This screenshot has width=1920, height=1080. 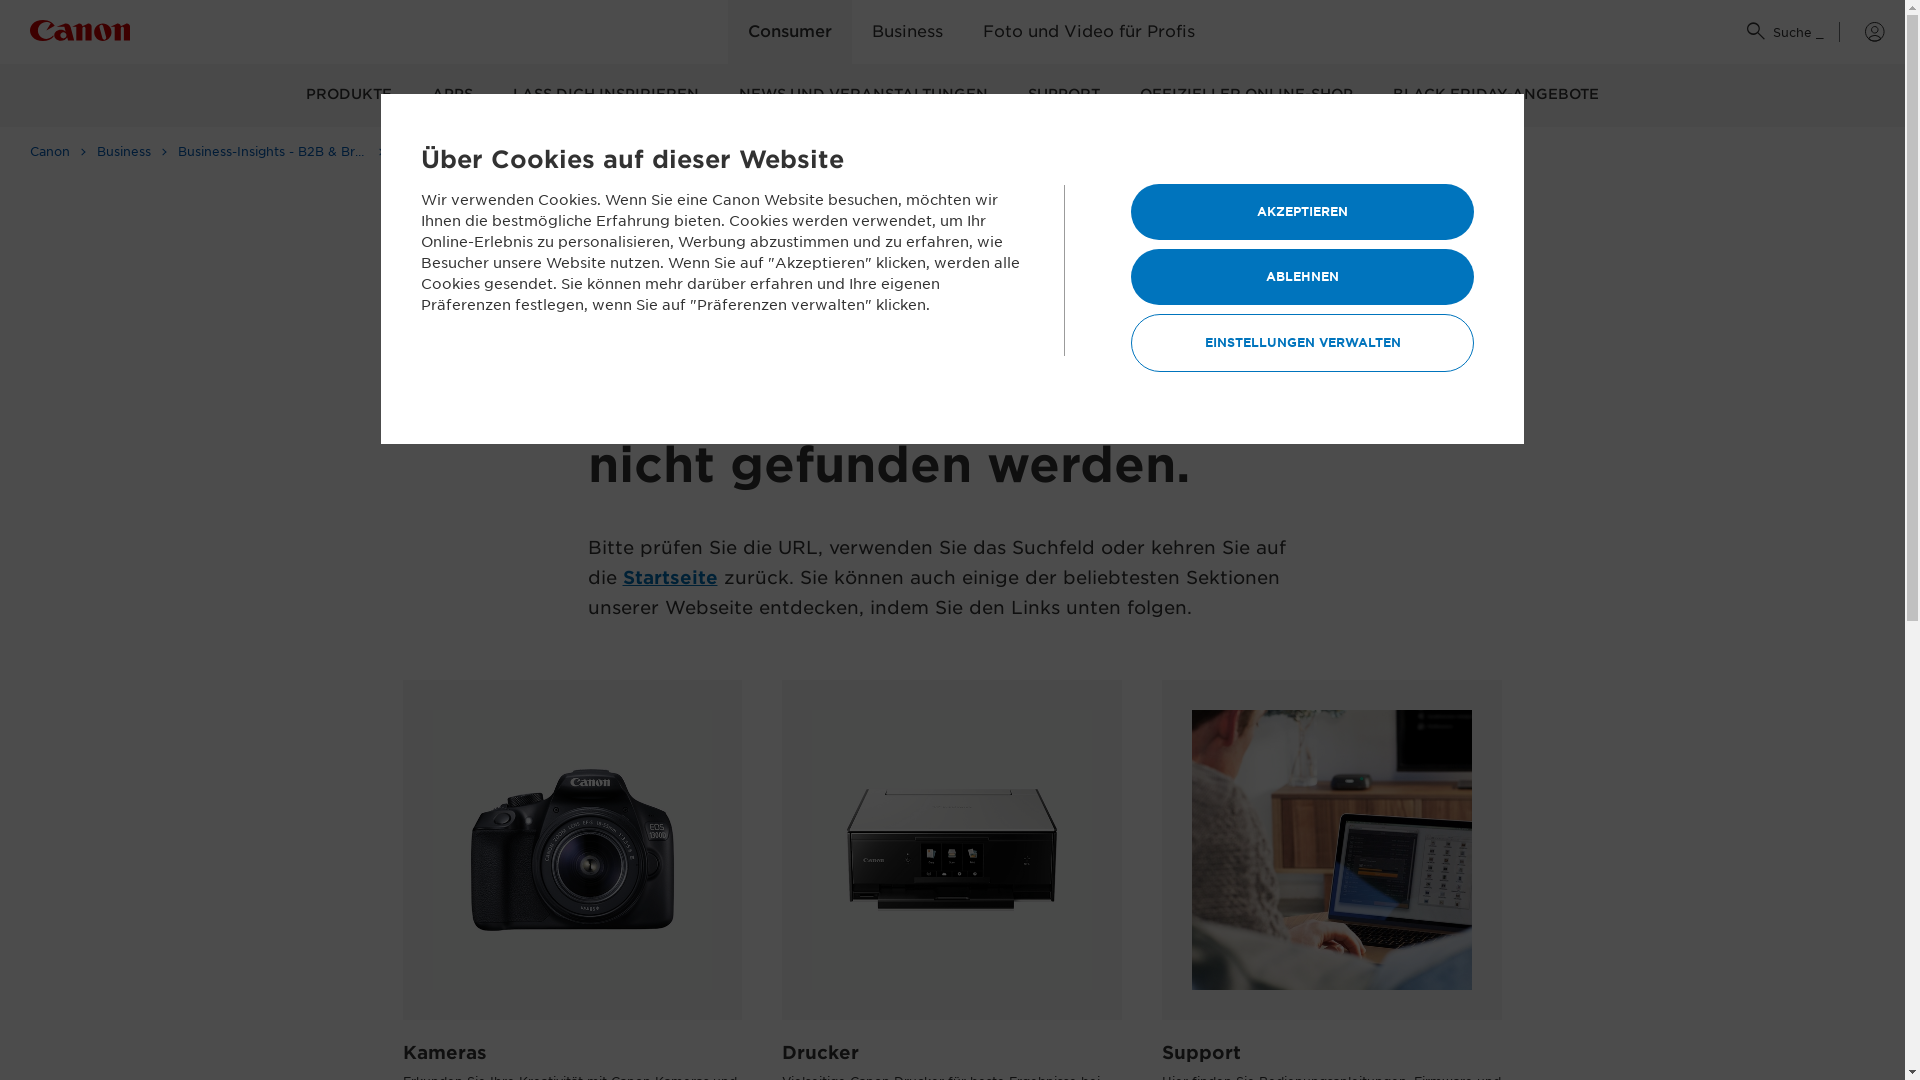 What do you see at coordinates (1202, 1052) in the screenshot?
I see `Support` at bounding box center [1202, 1052].